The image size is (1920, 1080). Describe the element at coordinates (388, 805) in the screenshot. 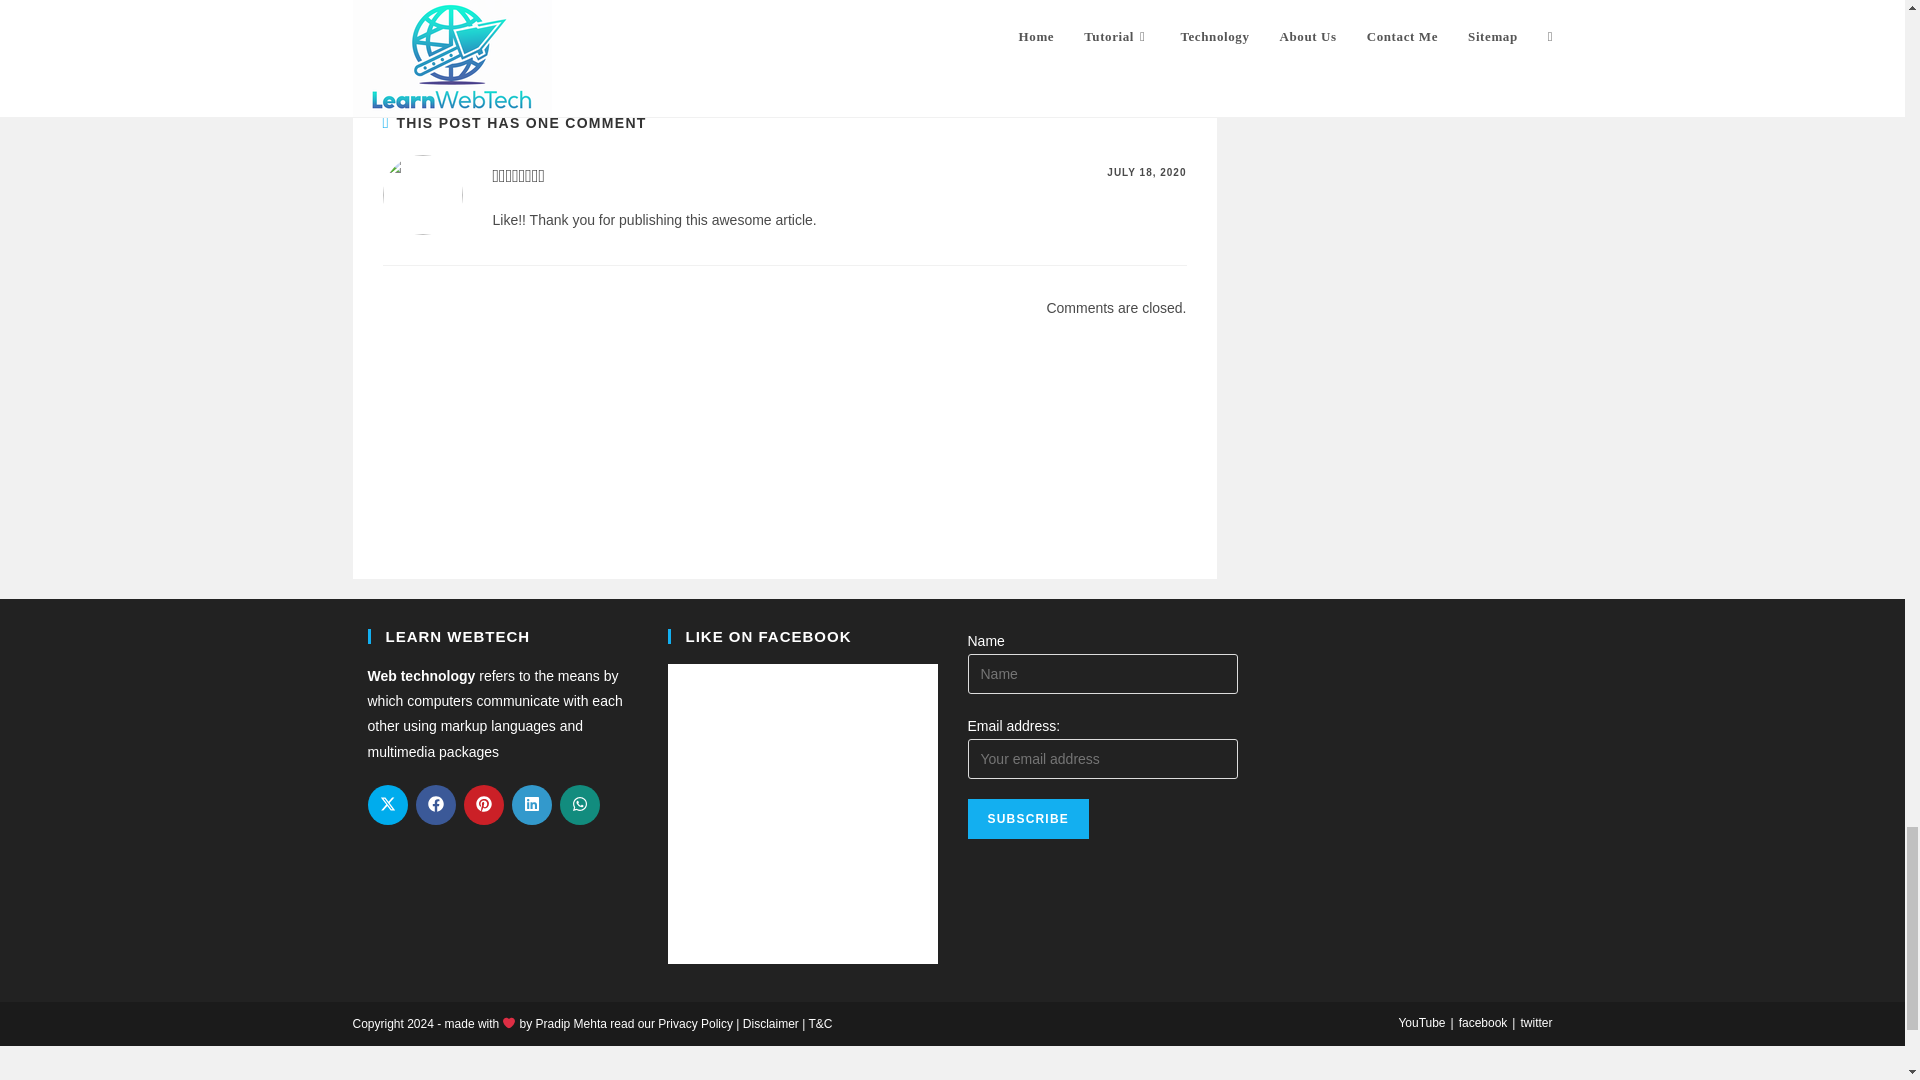

I see `Share on X` at that location.